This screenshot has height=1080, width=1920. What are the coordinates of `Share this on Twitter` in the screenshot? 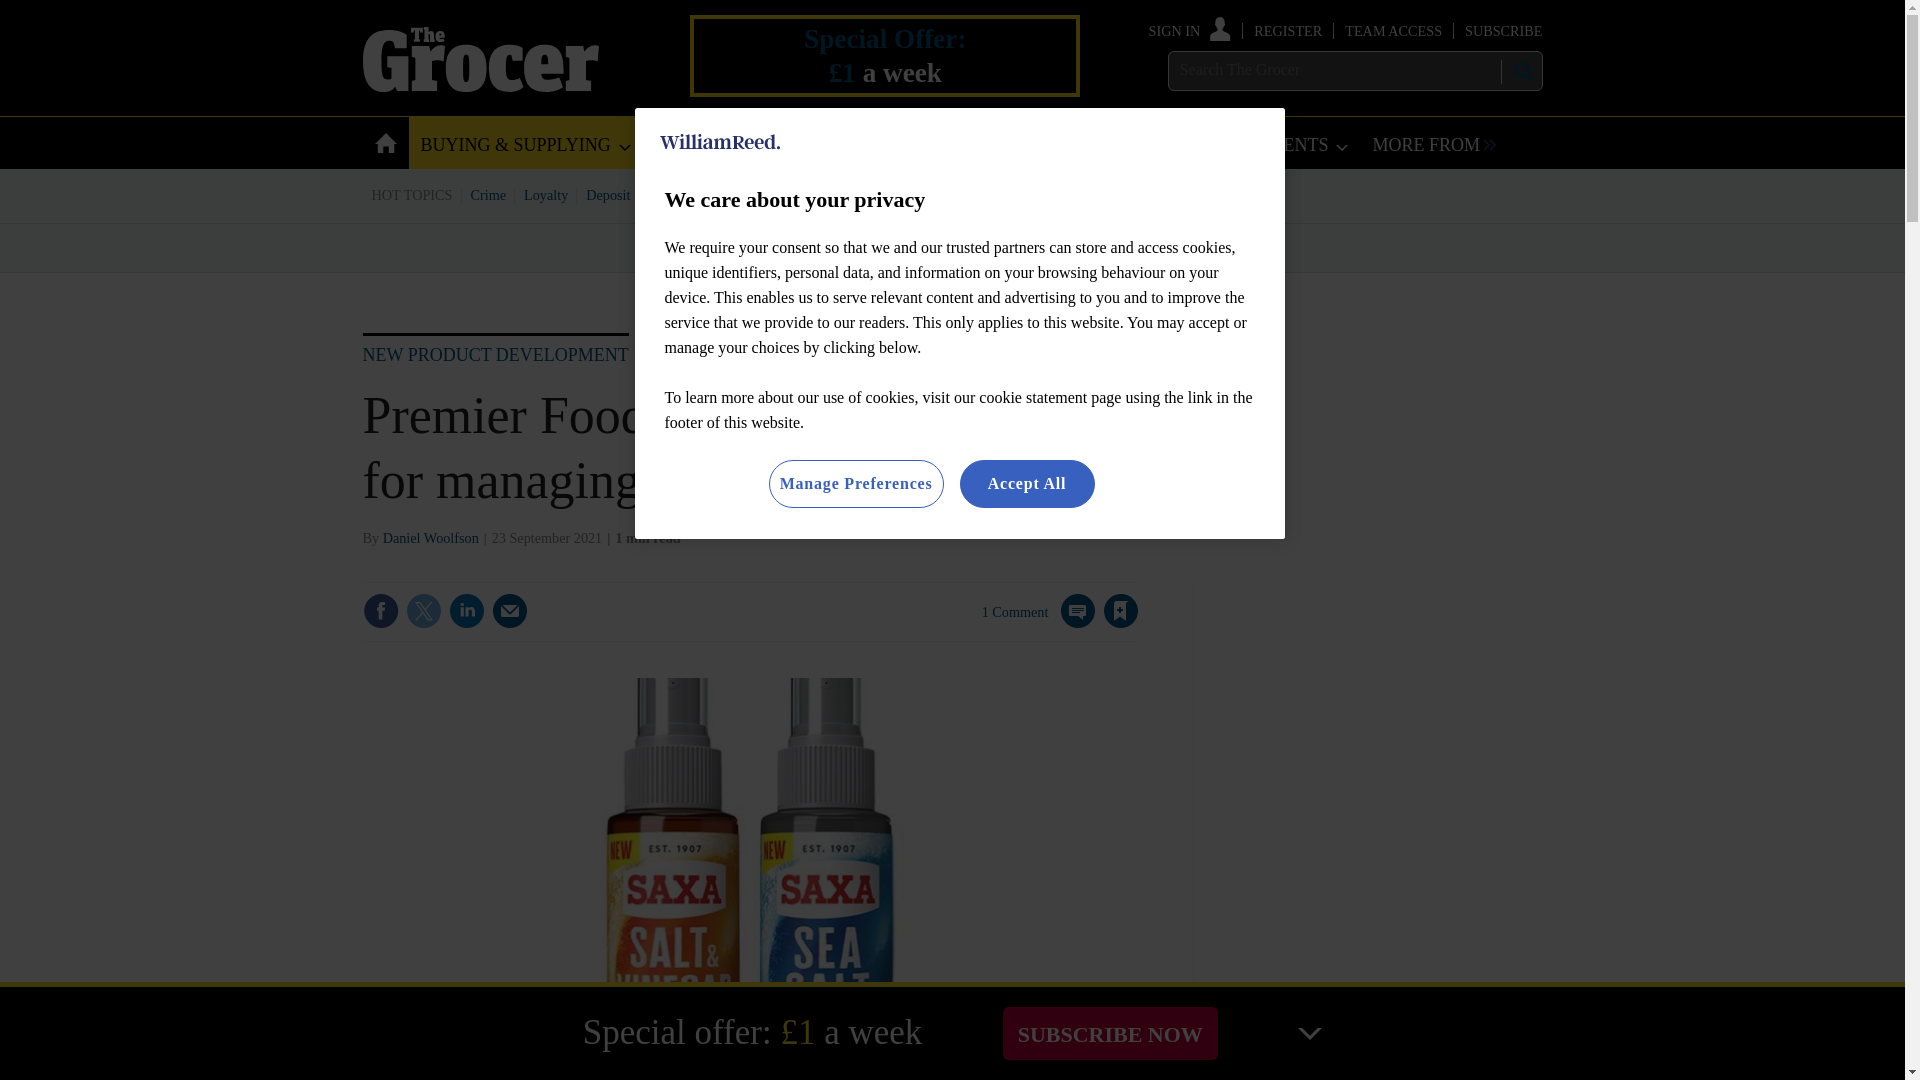 It's located at (423, 610).